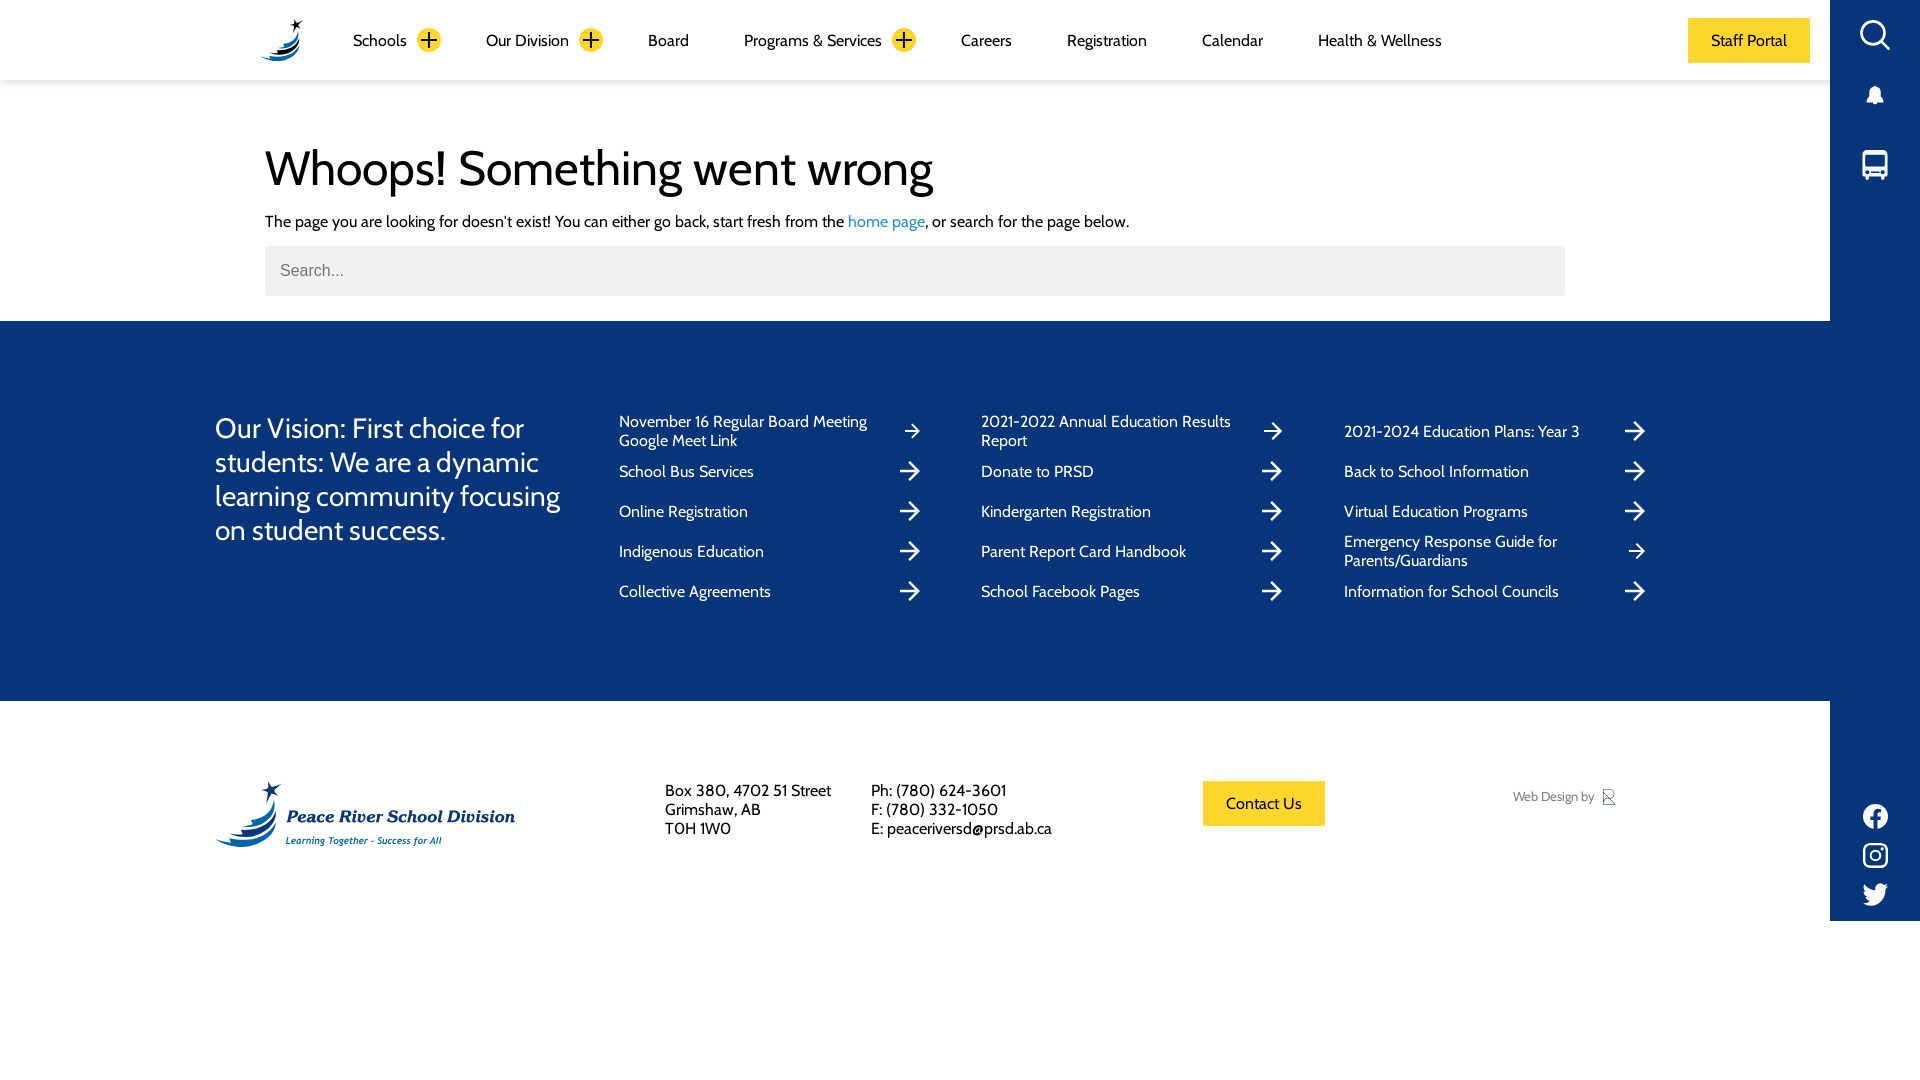 This screenshot has height=1080, width=1920. I want to click on Emergency Response Guide for Parents/Guardians, so click(1500, 551).